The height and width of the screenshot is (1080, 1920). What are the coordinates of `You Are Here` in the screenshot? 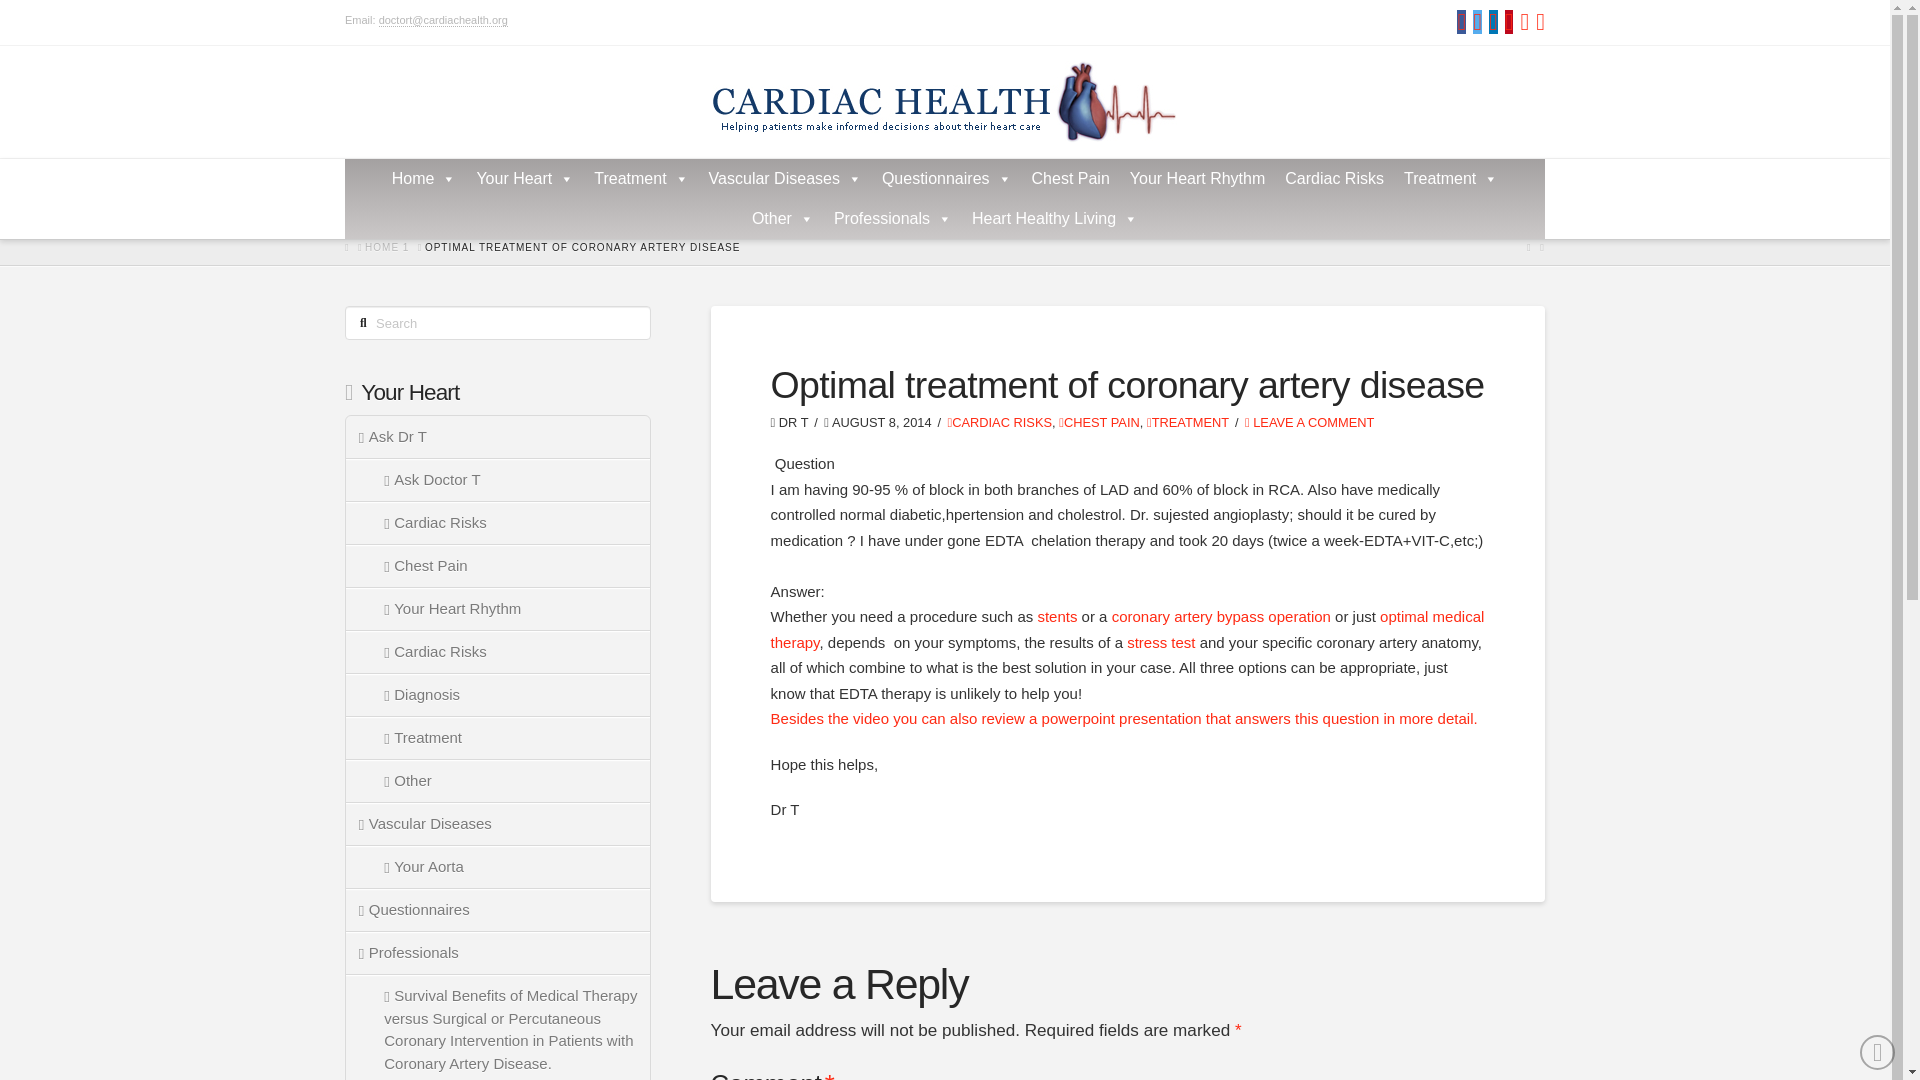 It's located at (582, 246).